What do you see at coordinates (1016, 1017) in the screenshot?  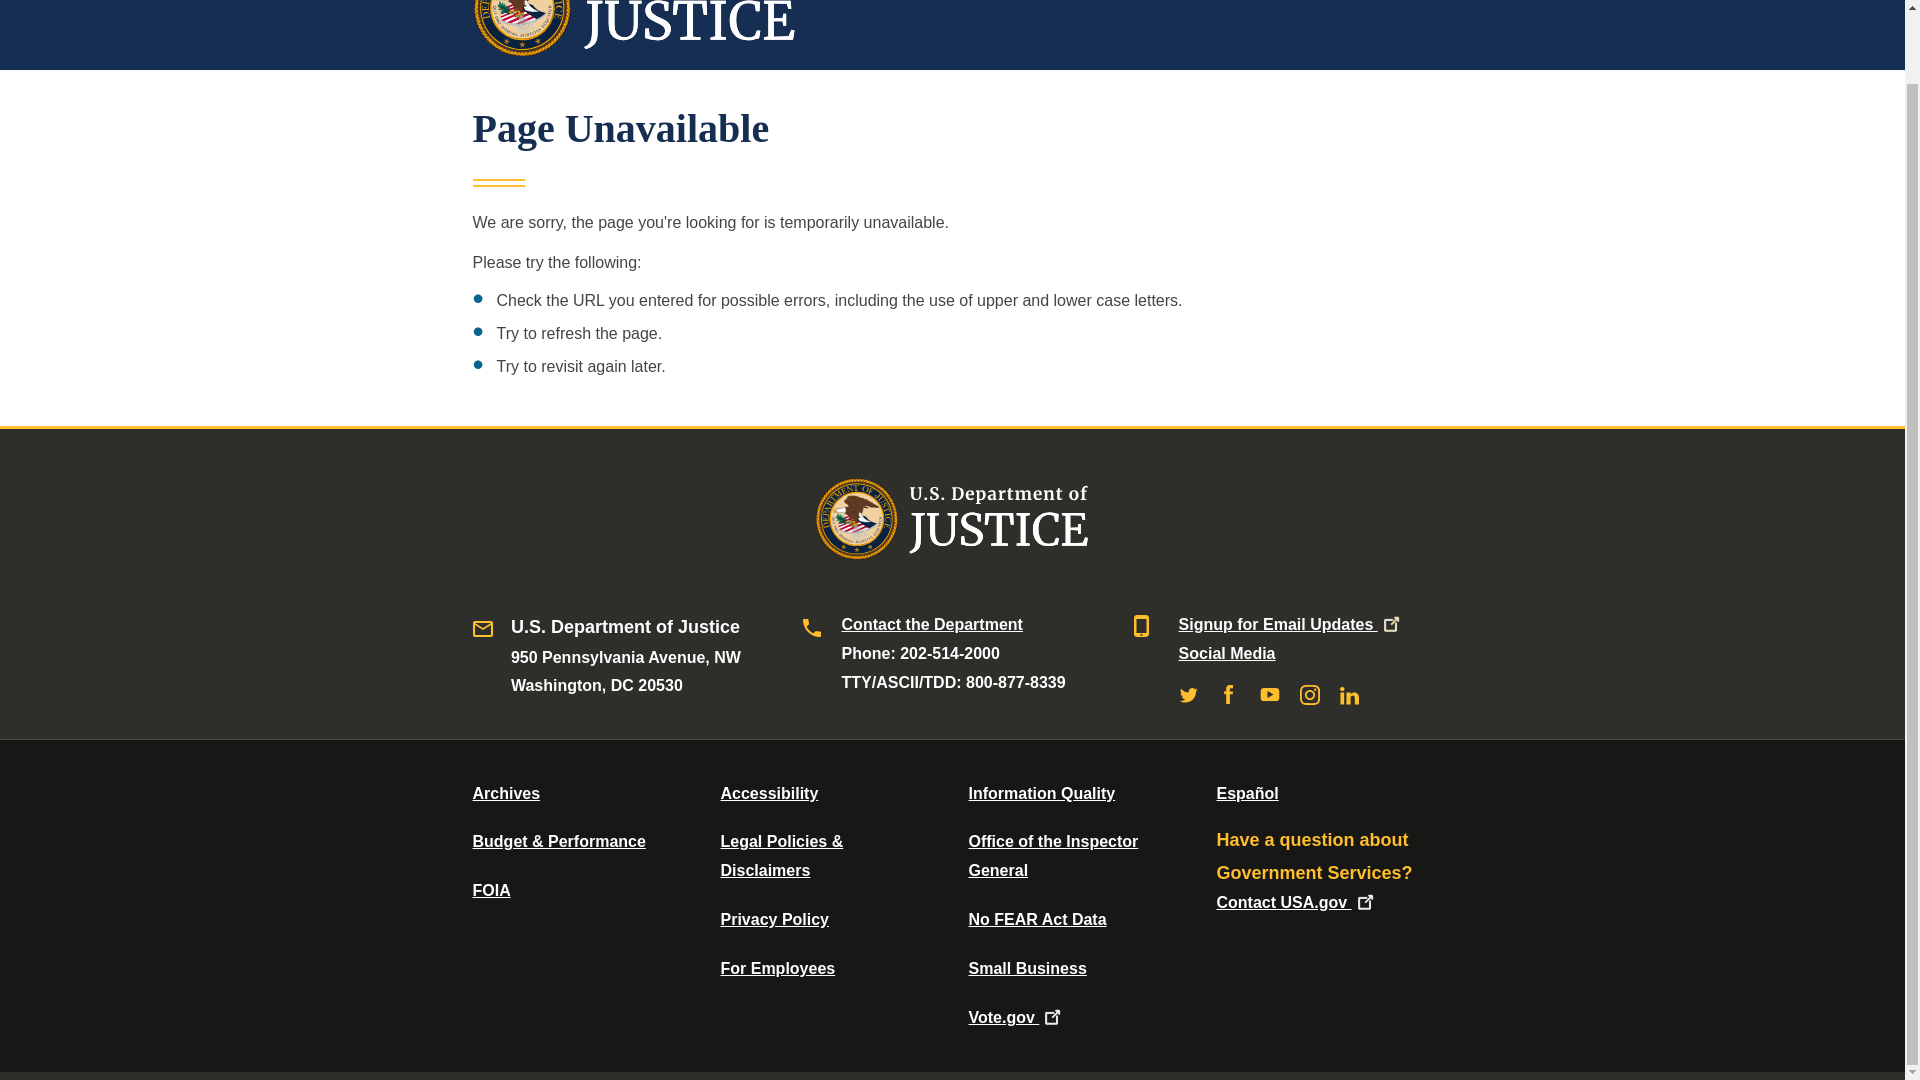 I see `Vote.gov` at bounding box center [1016, 1017].